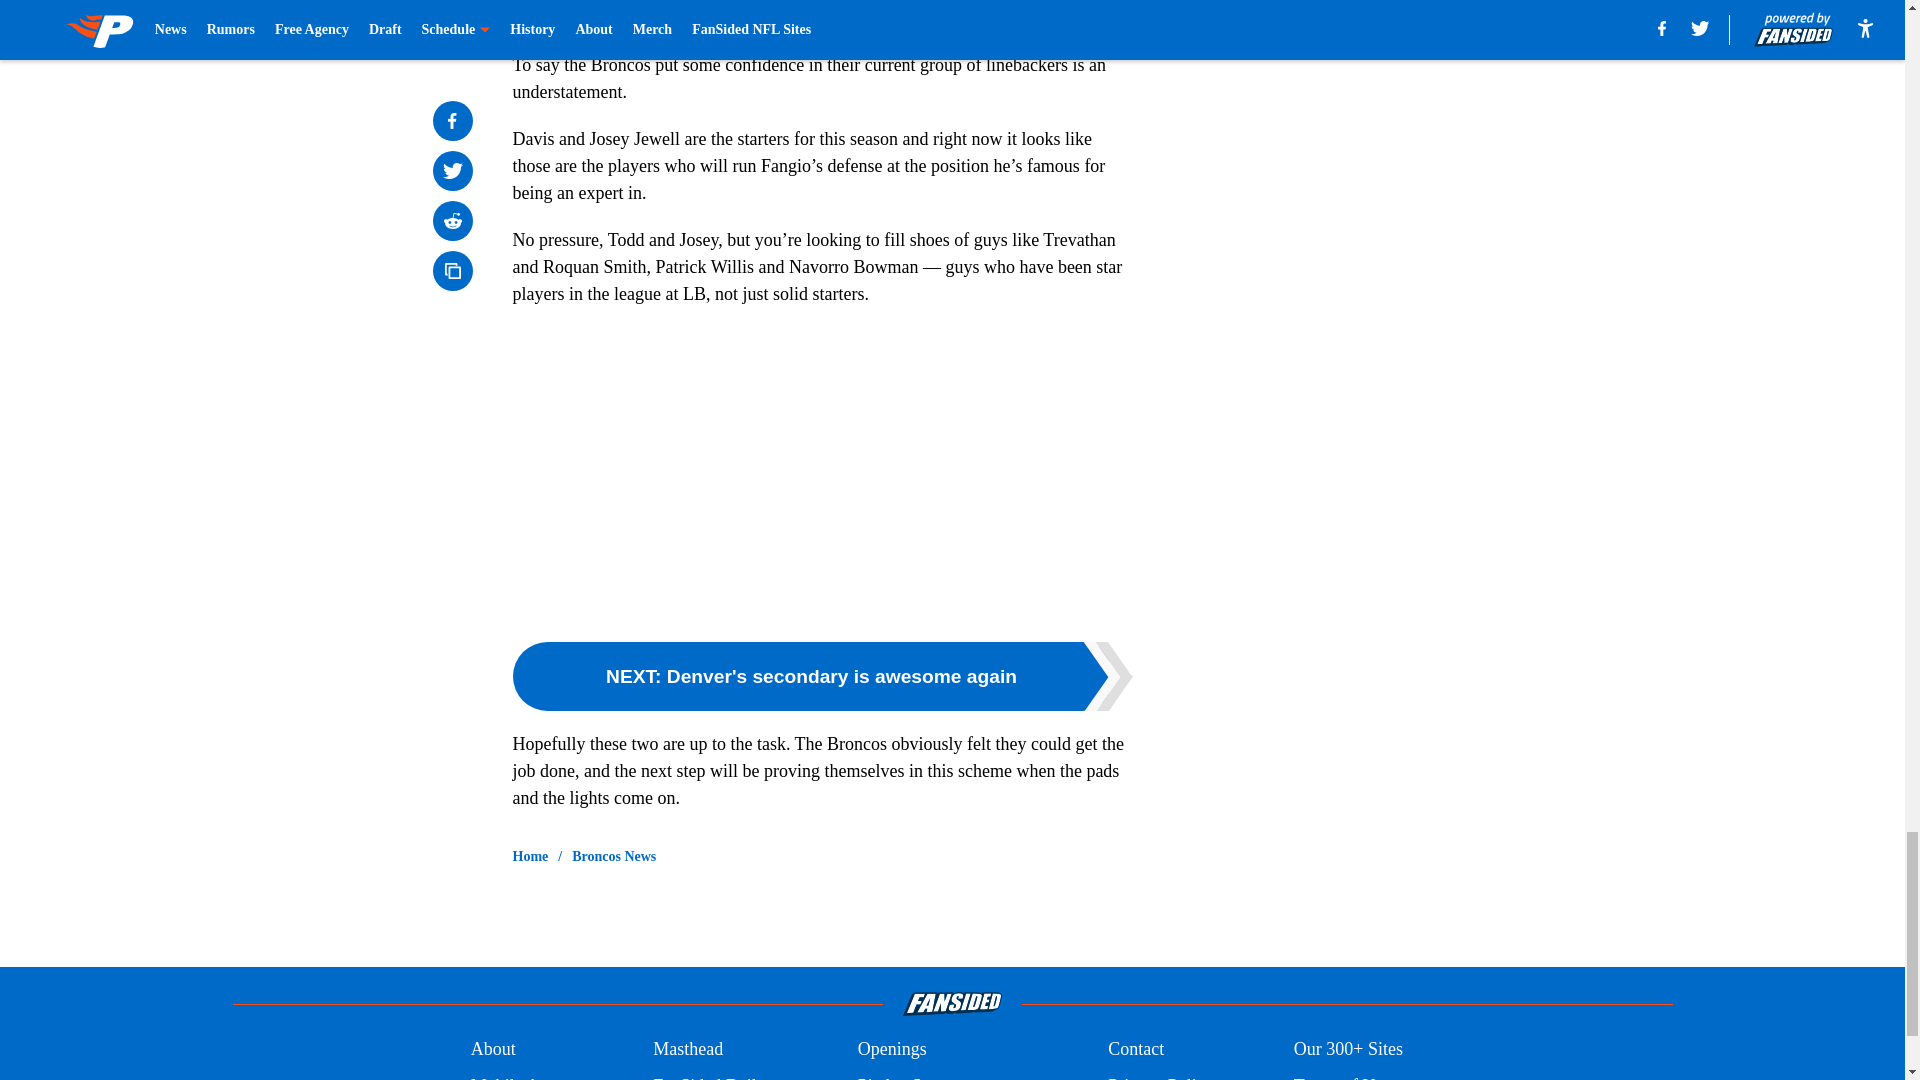 The image size is (1920, 1080). What do you see at coordinates (904, 1076) in the screenshot?
I see `Pitch a Story` at bounding box center [904, 1076].